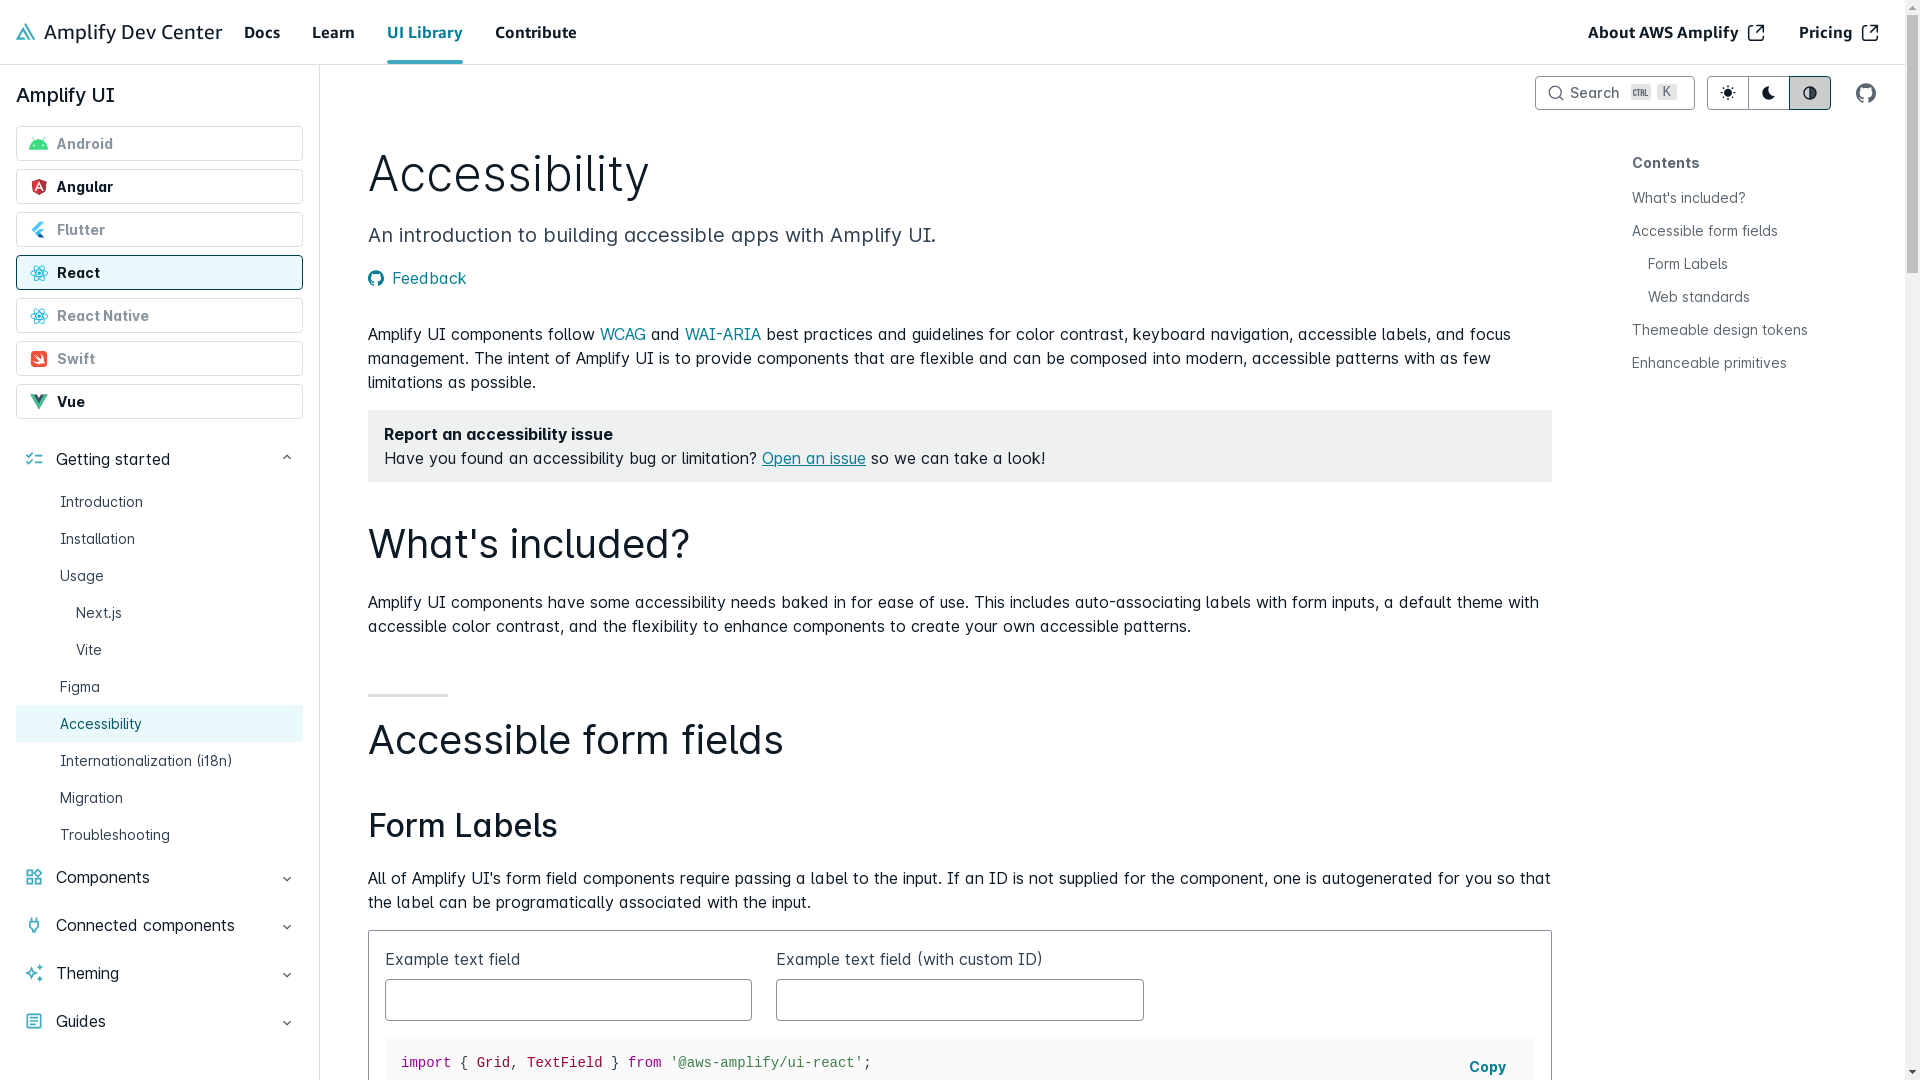 The image size is (1920, 1080). I want to click on About AWS Amplify, so click(1676, 32).